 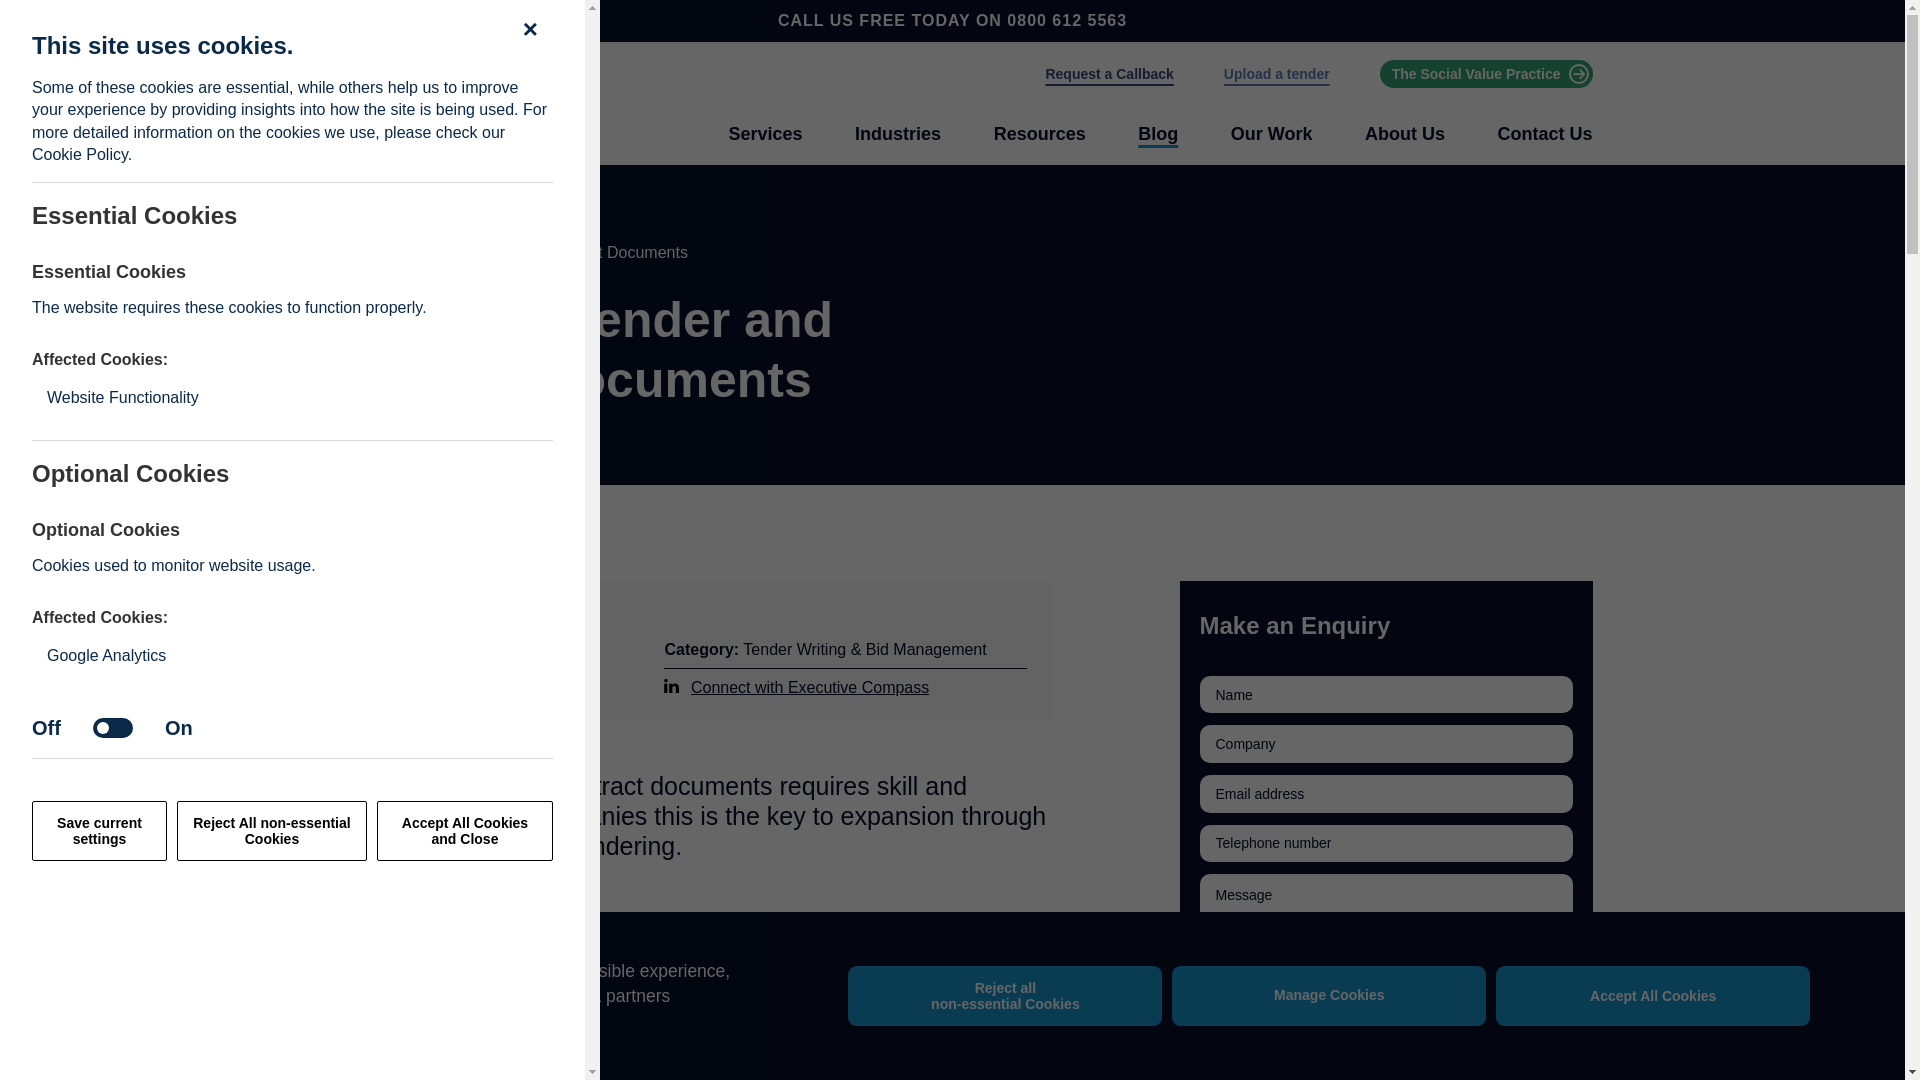 I want to click on 0800 612 5563, so click(x=1066, y=20).